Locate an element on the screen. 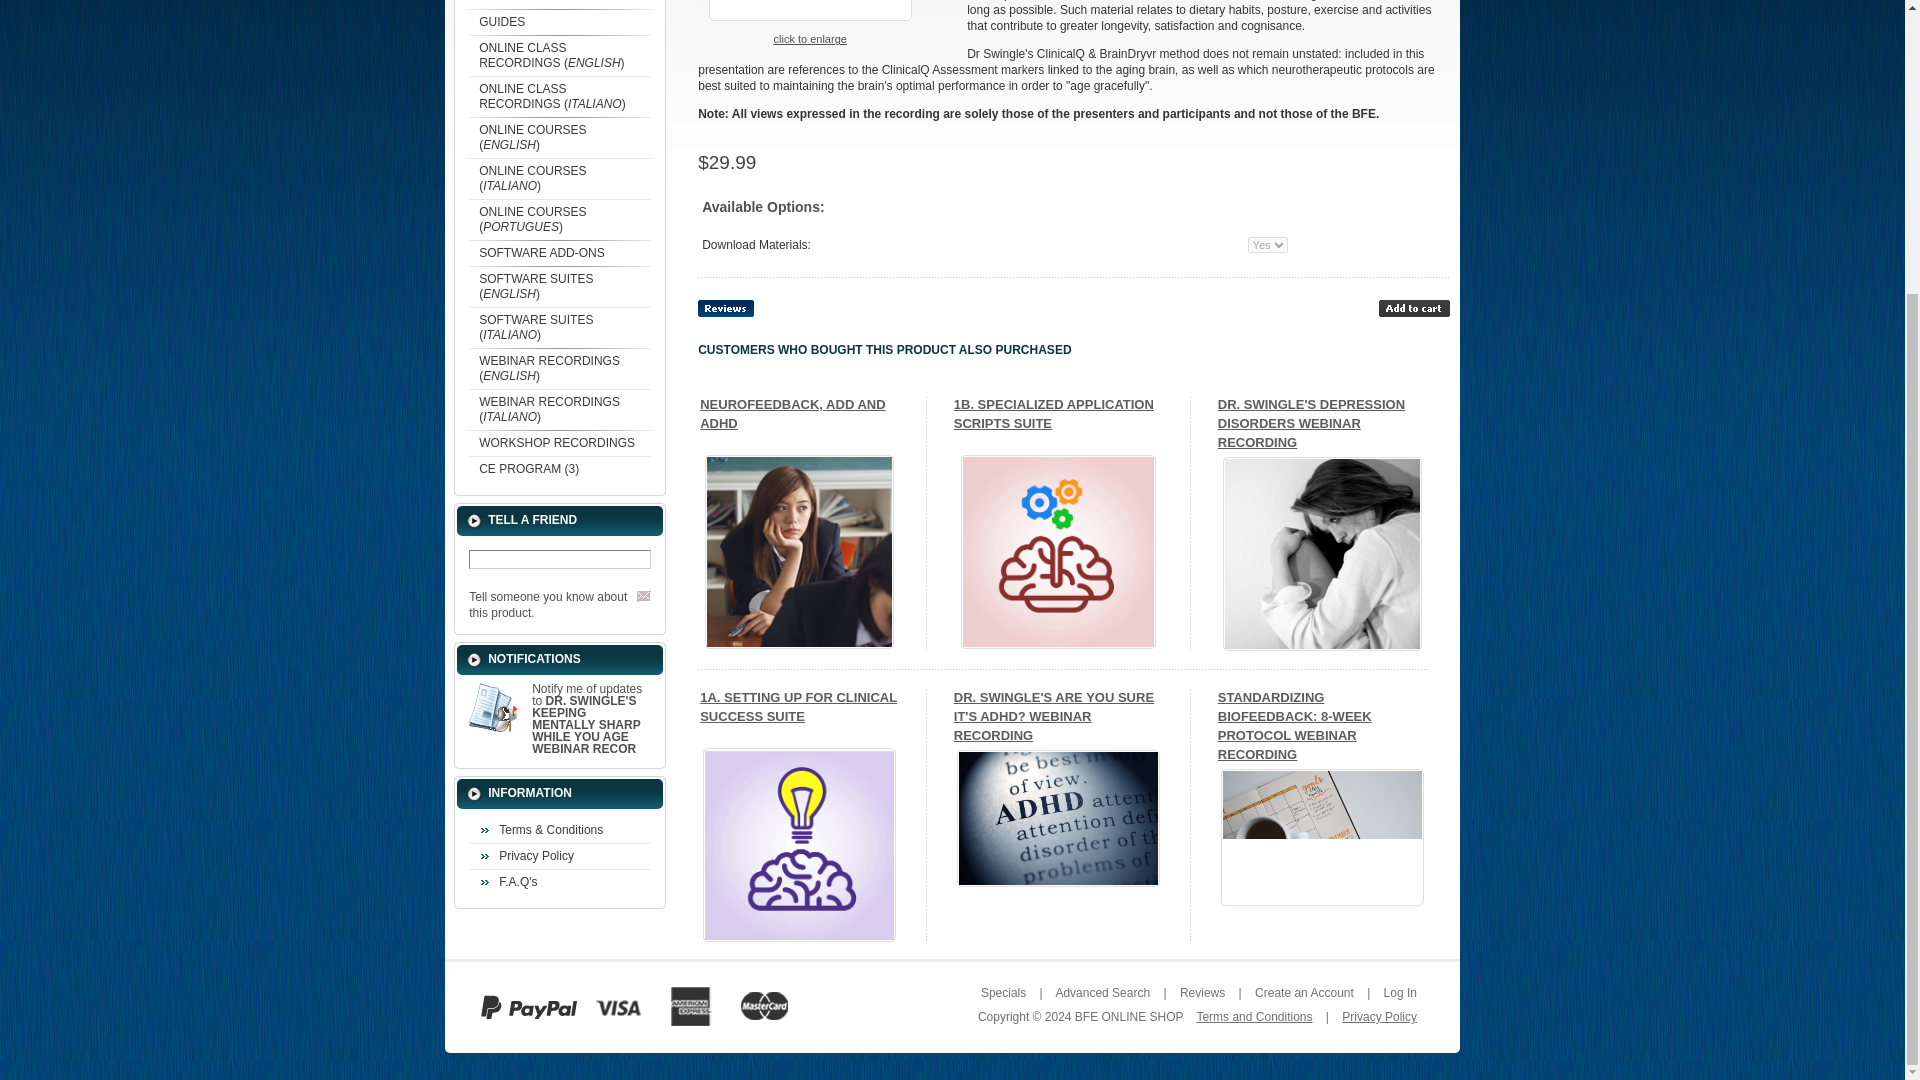 Image resolution: width=1920 pixels, height=1080 pixels.  DR. SWINGLE'S ARE YOU SURE IT'S ADHD? WEBINAR RECORDING  is located at coordinates (1058, 818).